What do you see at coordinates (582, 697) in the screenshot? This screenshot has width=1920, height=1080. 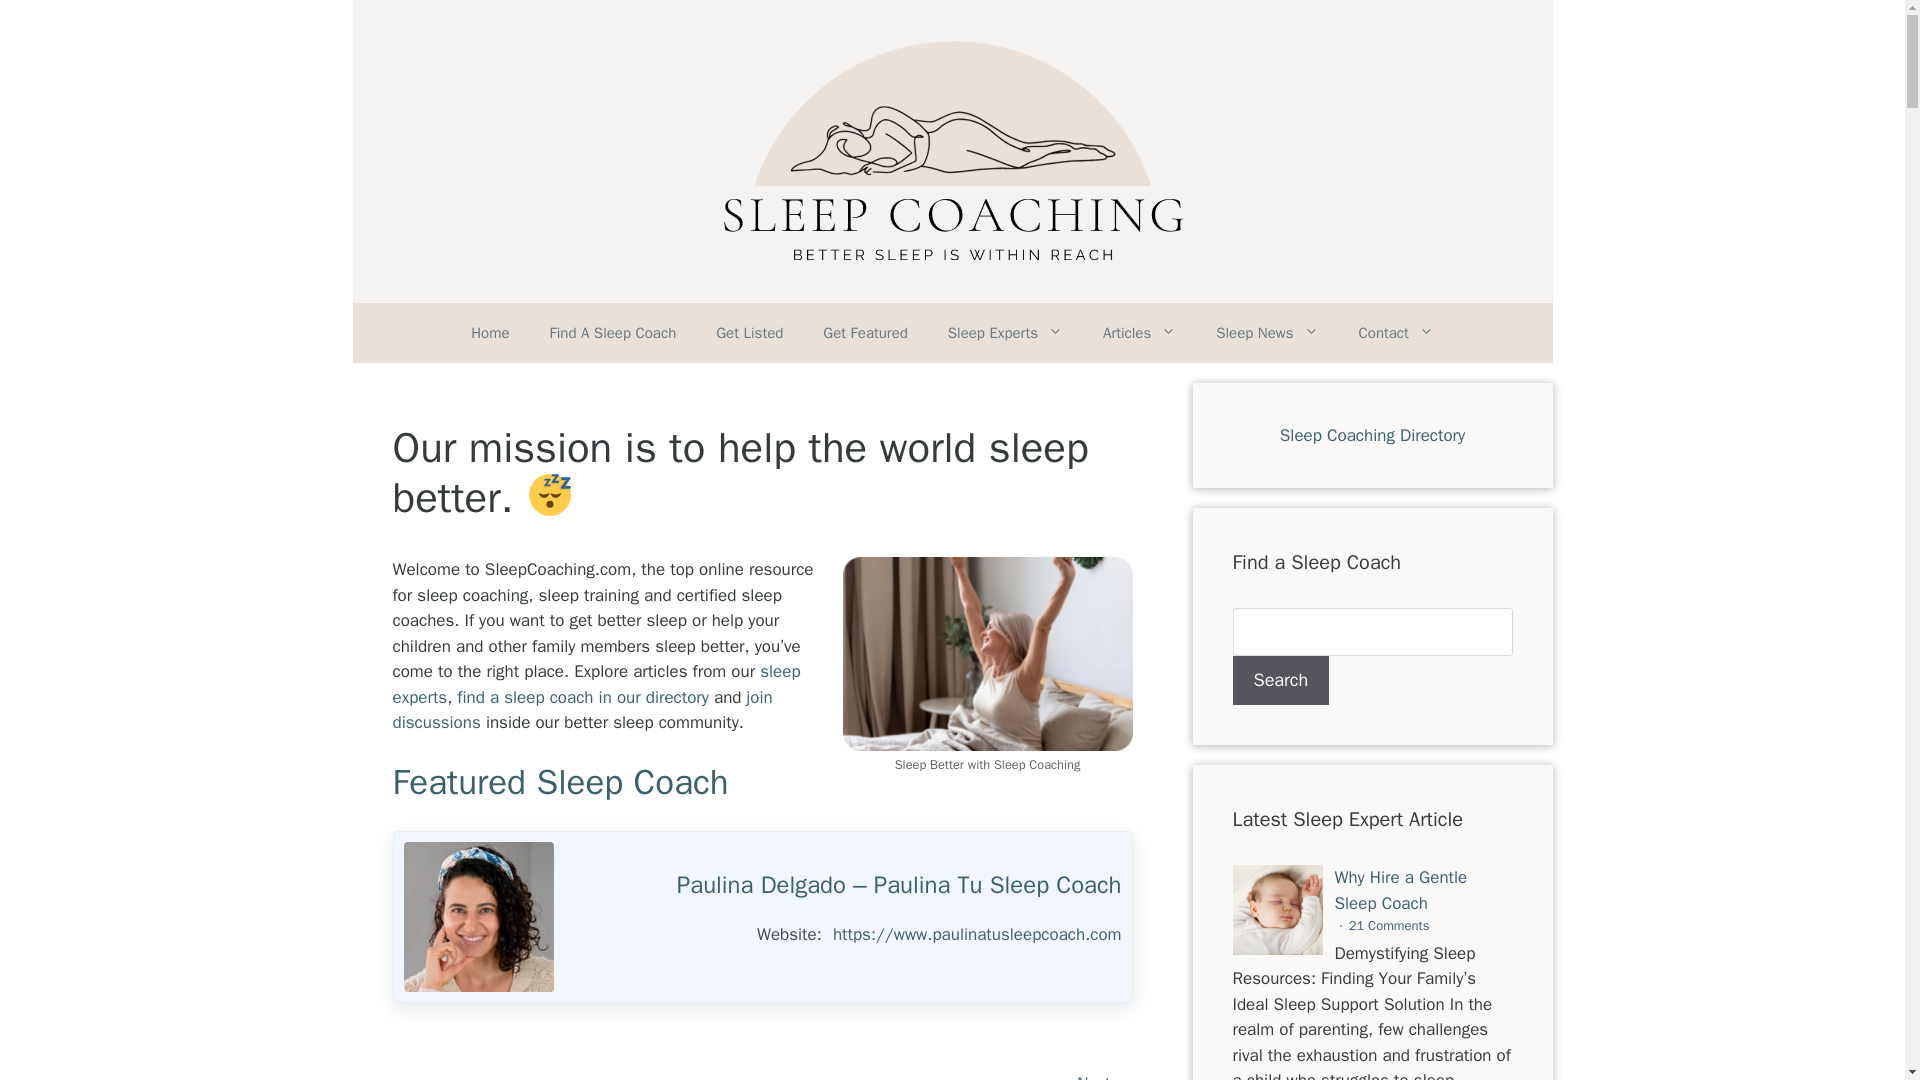 I see `find a sleep coach in our directory` at bounding box center [582, 697].